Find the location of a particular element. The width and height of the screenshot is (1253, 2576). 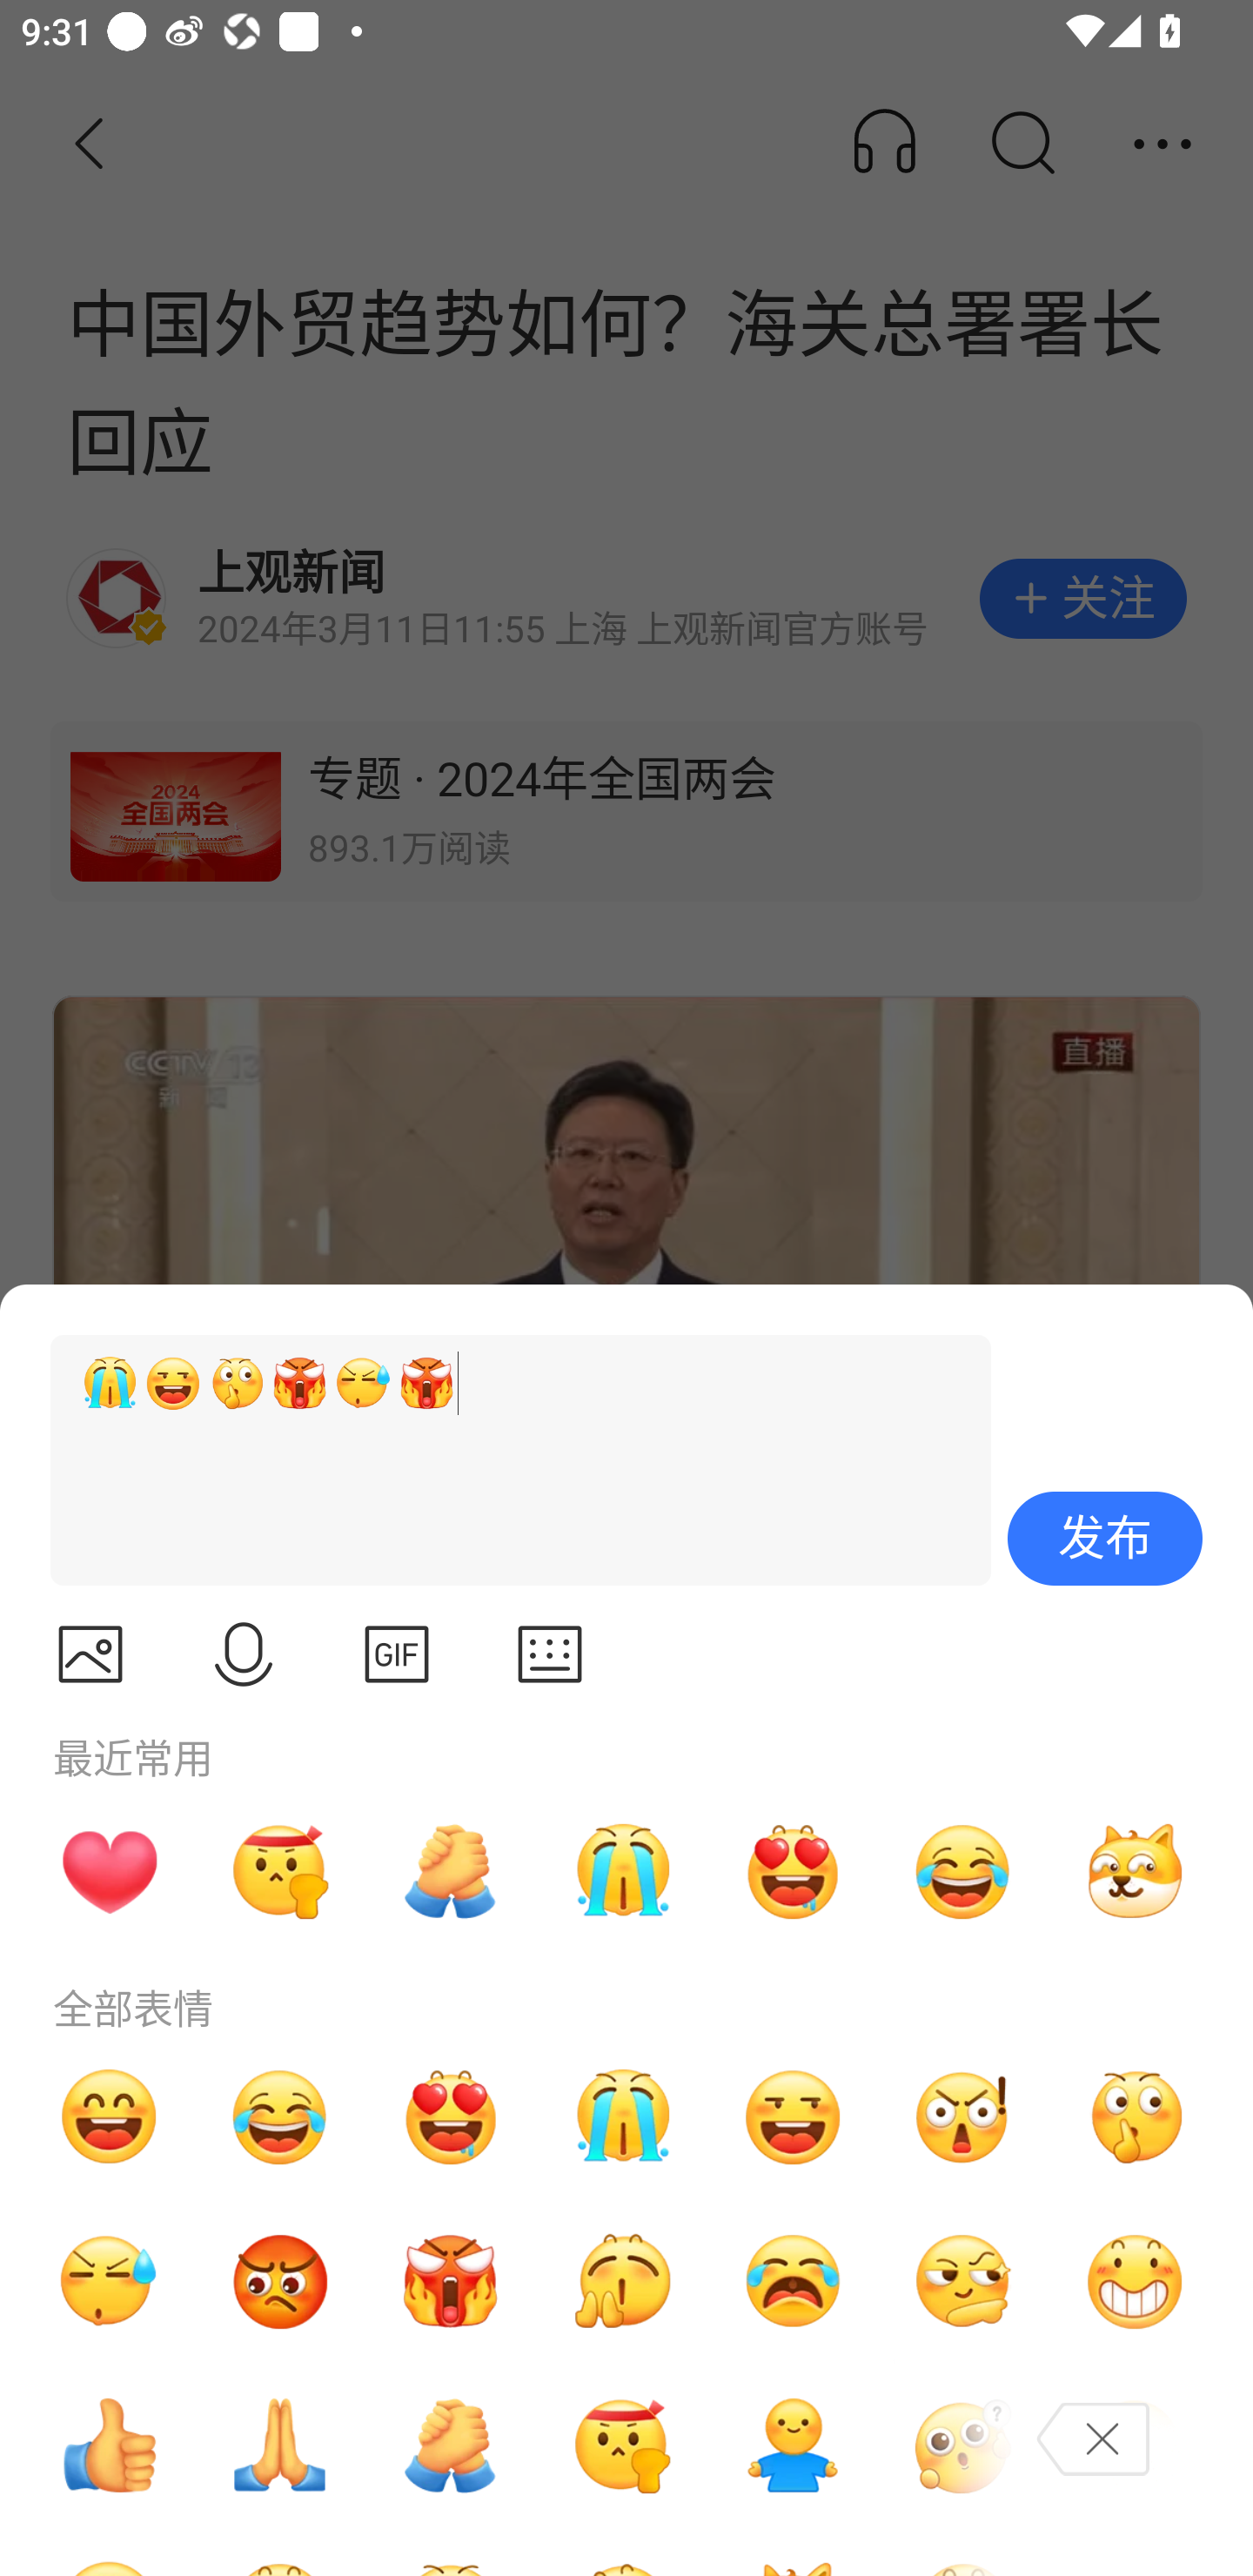

 is located at coordinates (397, 1654).